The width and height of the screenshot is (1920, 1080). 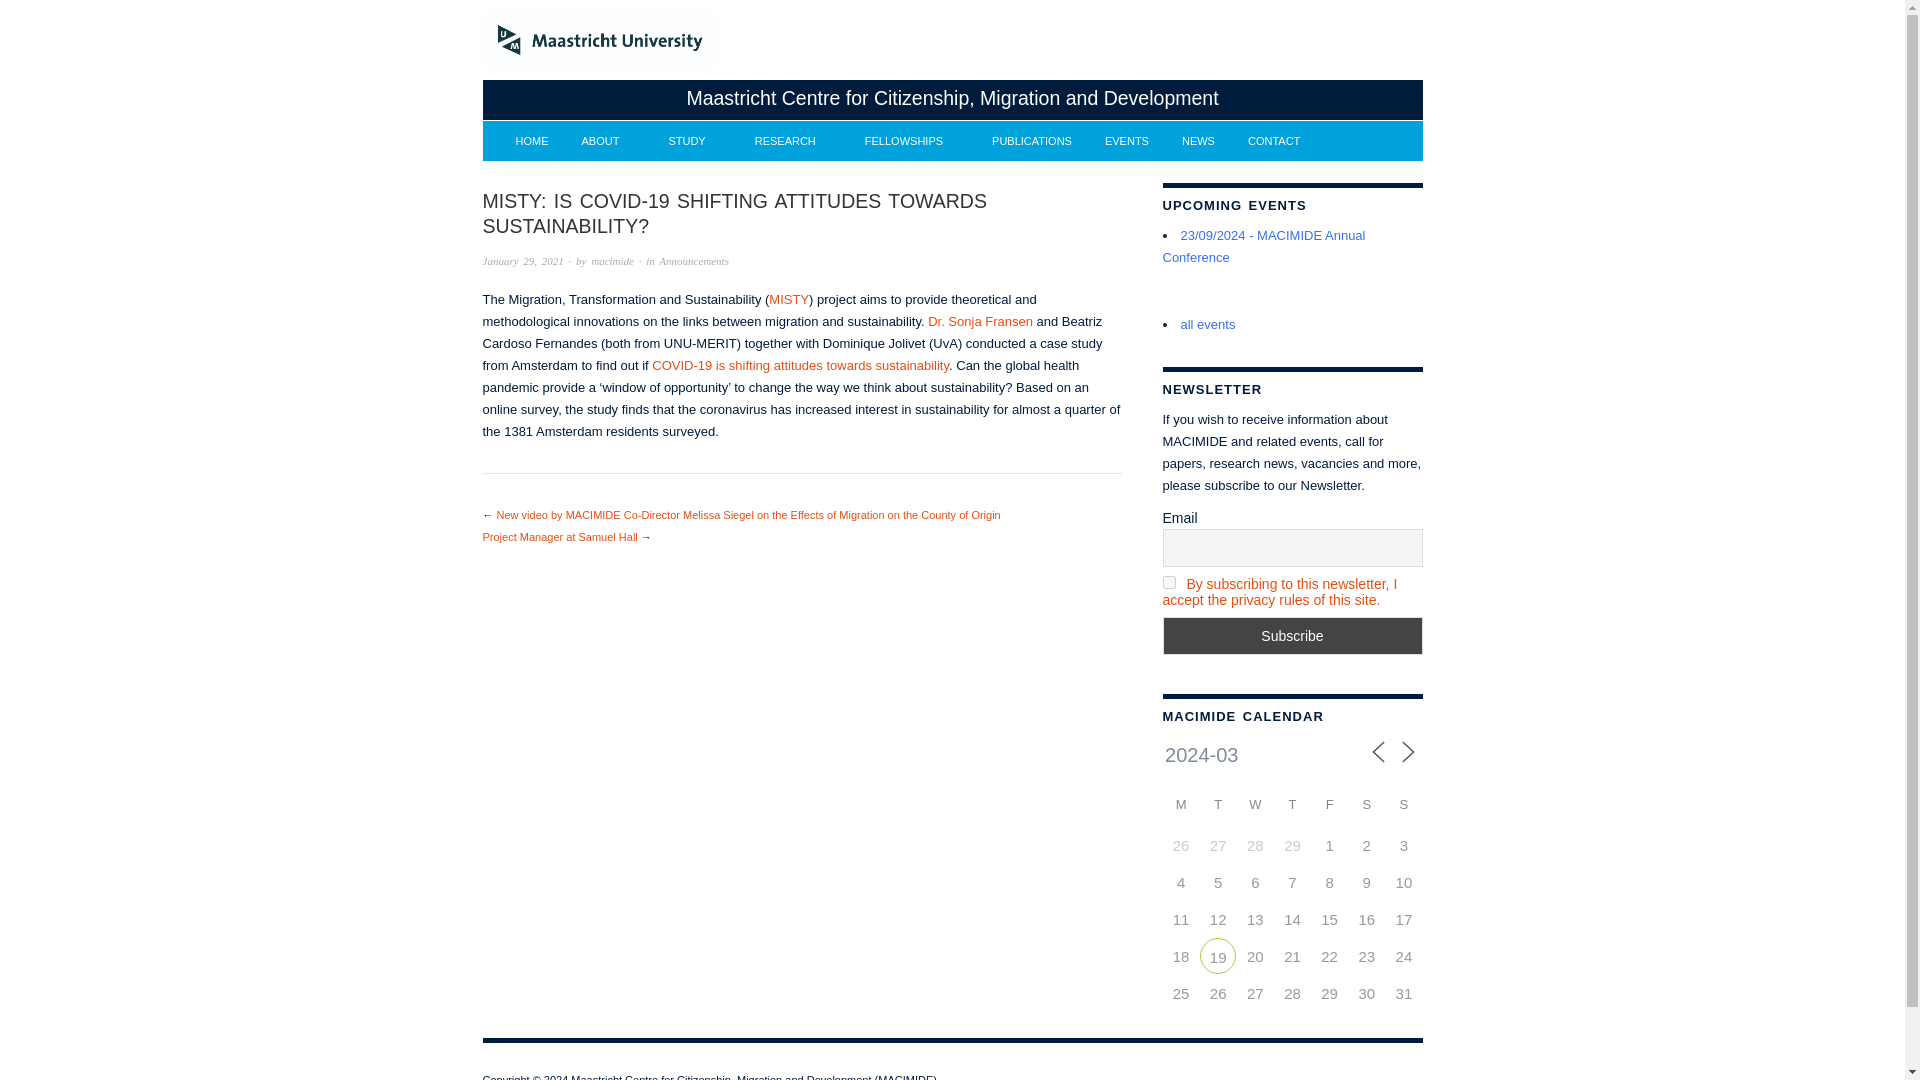 I want to click on January 29, 2021, so click(x=522, y=260).